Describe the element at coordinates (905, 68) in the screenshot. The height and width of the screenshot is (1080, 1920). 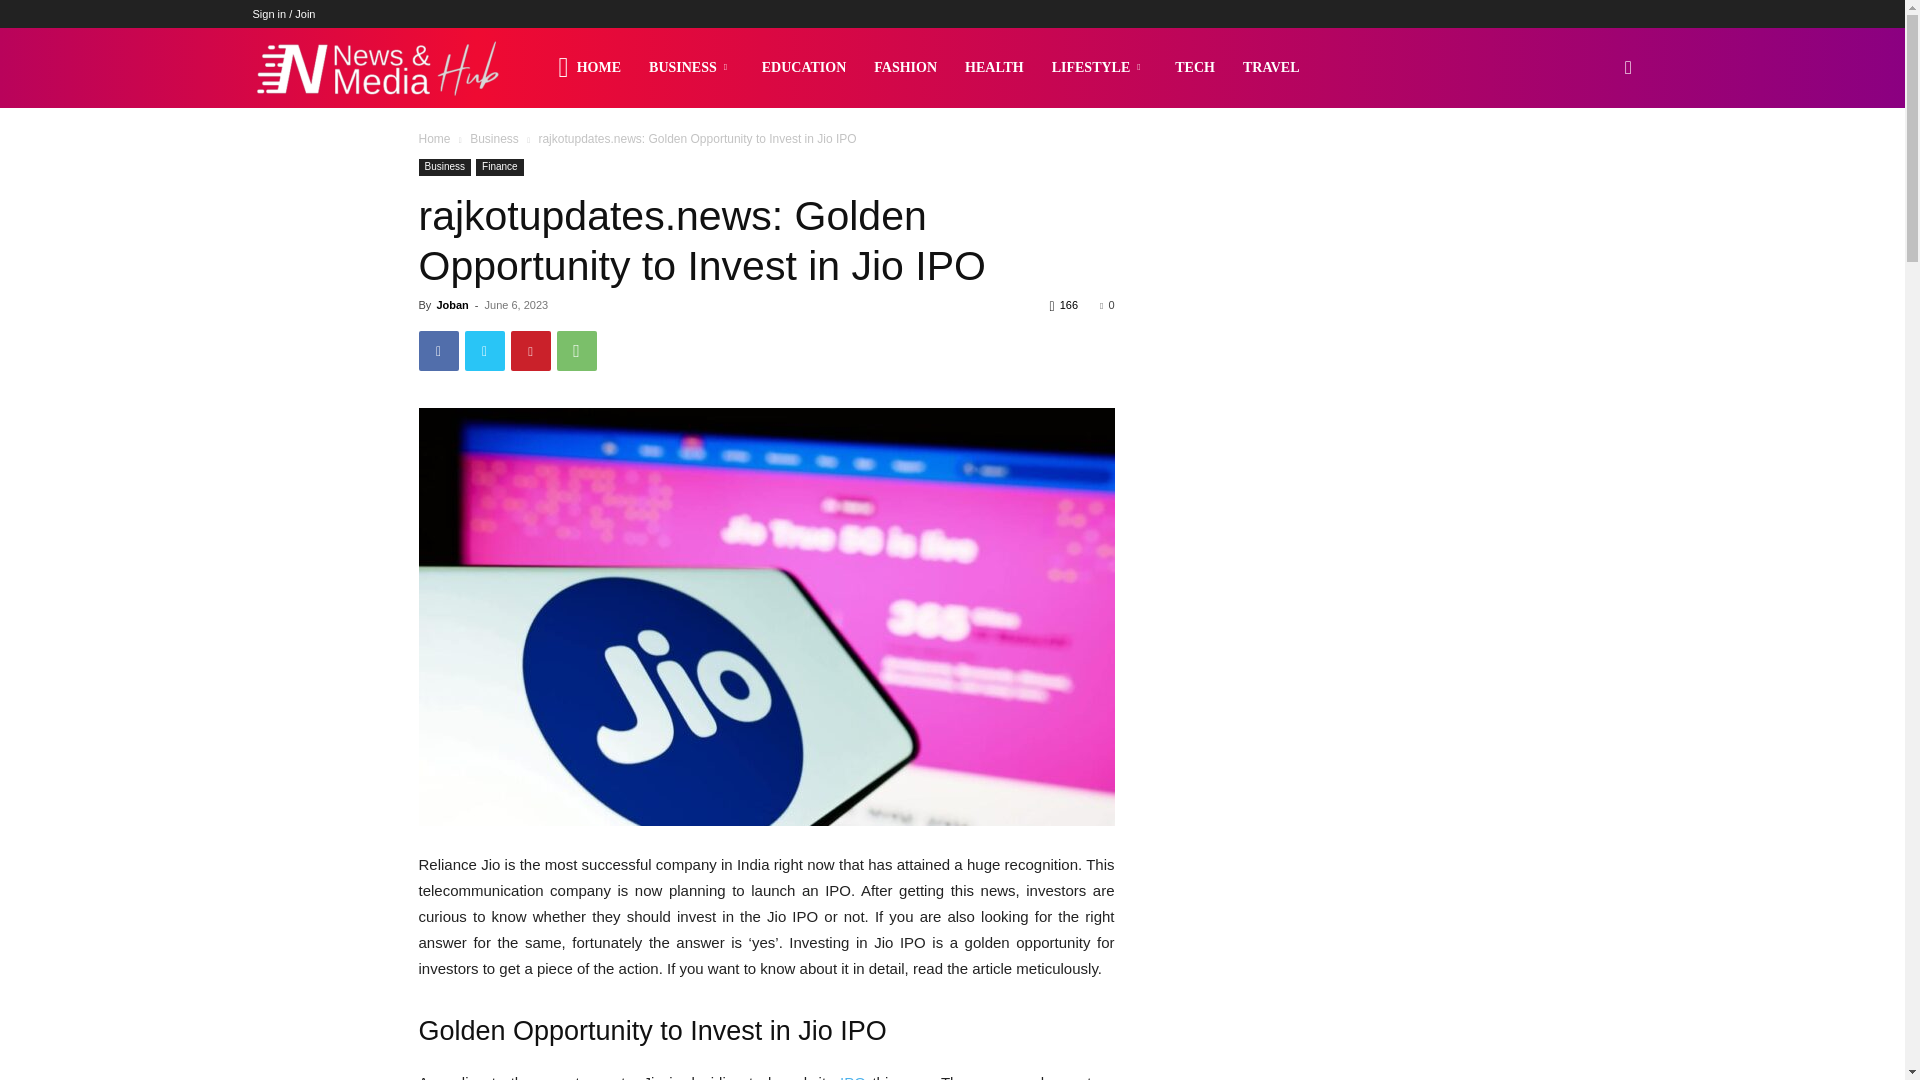
I see `FASHION` at that location.